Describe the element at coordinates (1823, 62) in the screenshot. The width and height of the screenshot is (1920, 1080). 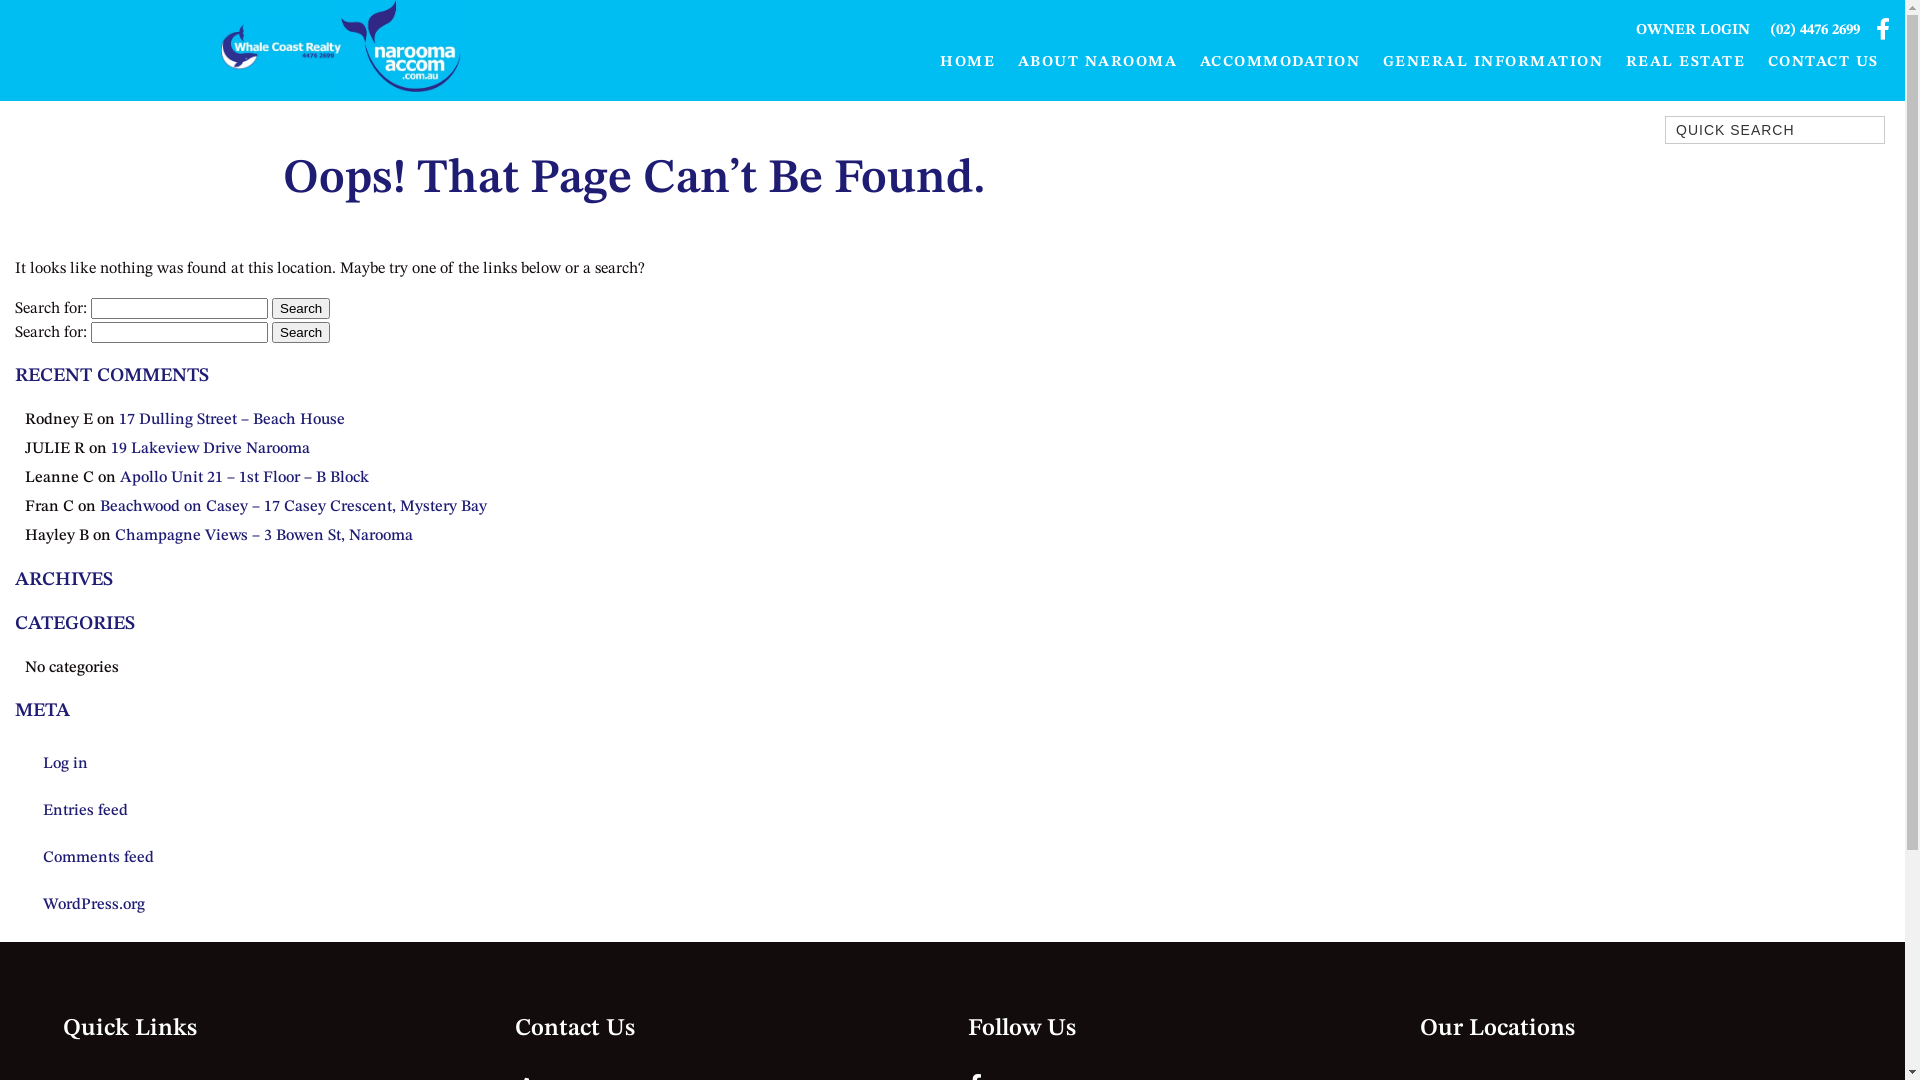
I see `CONTACT US` at that location.